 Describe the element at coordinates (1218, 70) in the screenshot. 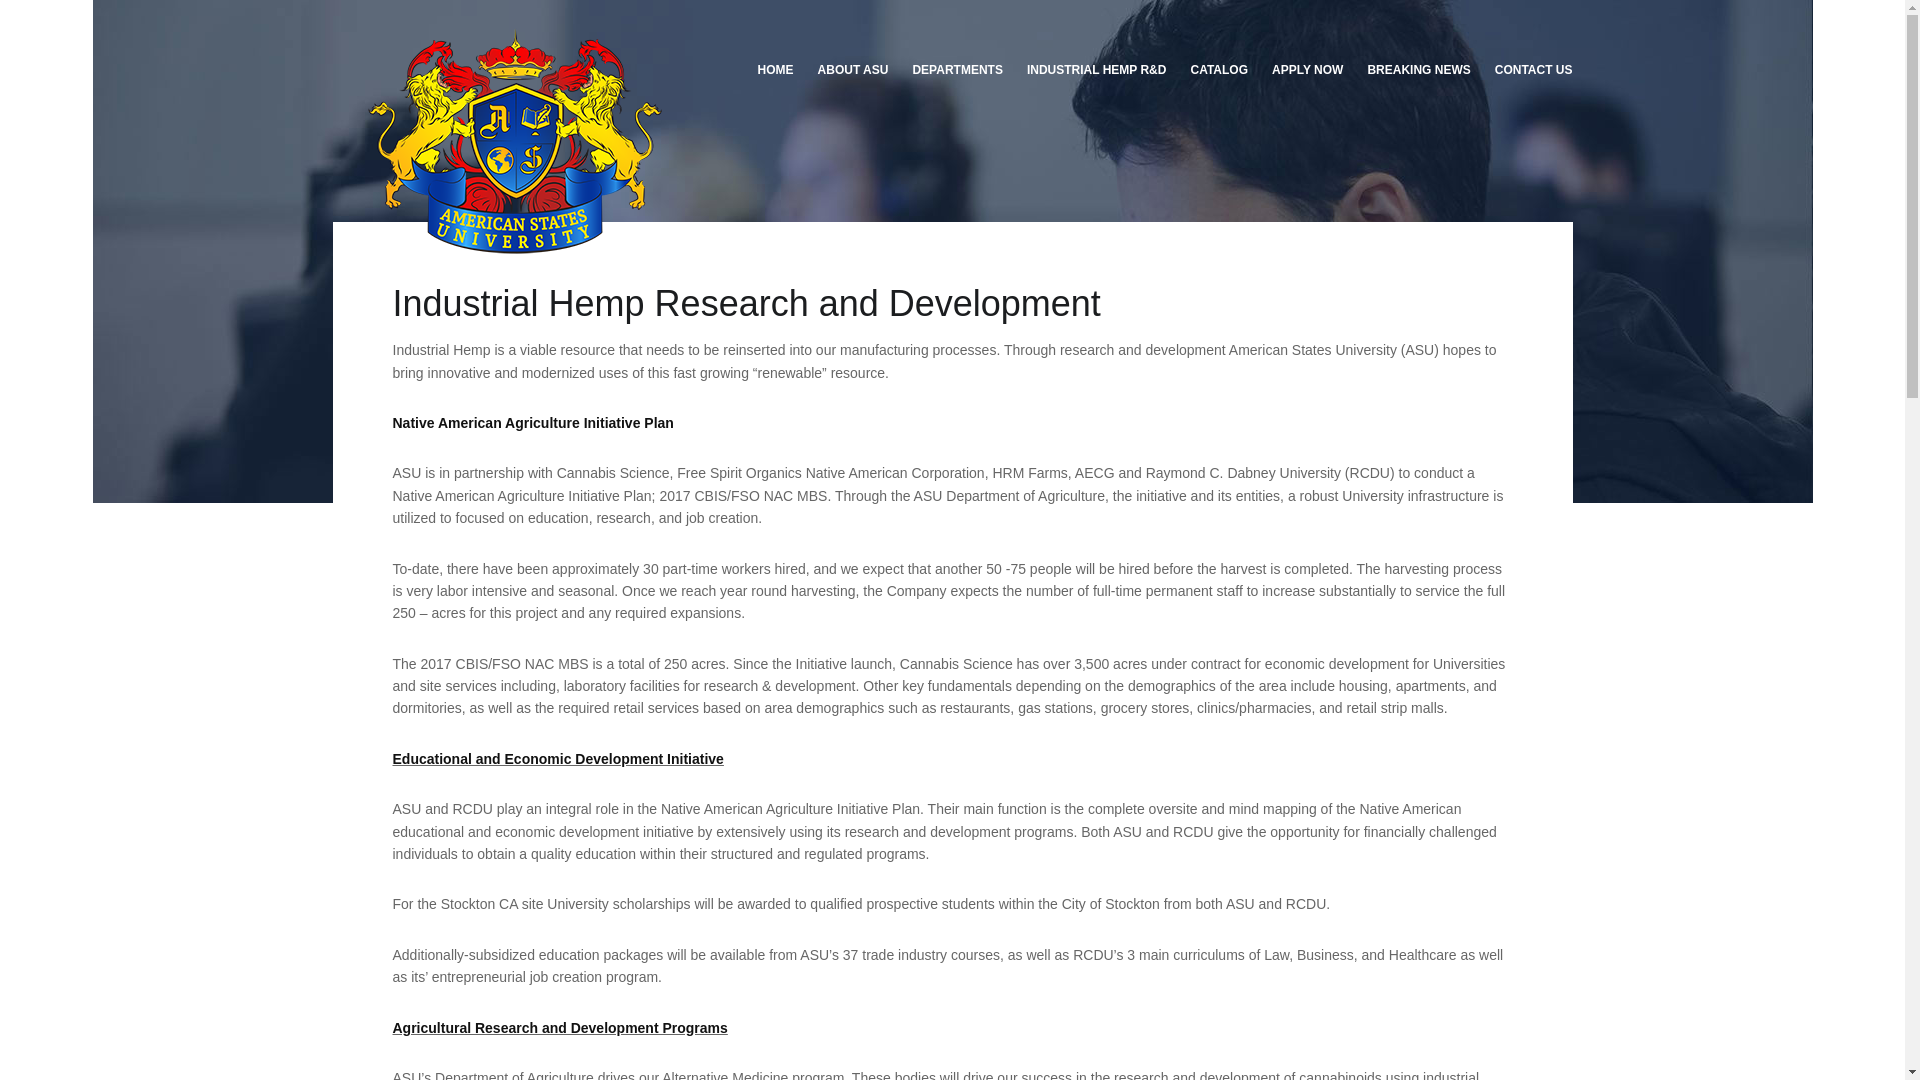

I see `CATALOG` at that location.